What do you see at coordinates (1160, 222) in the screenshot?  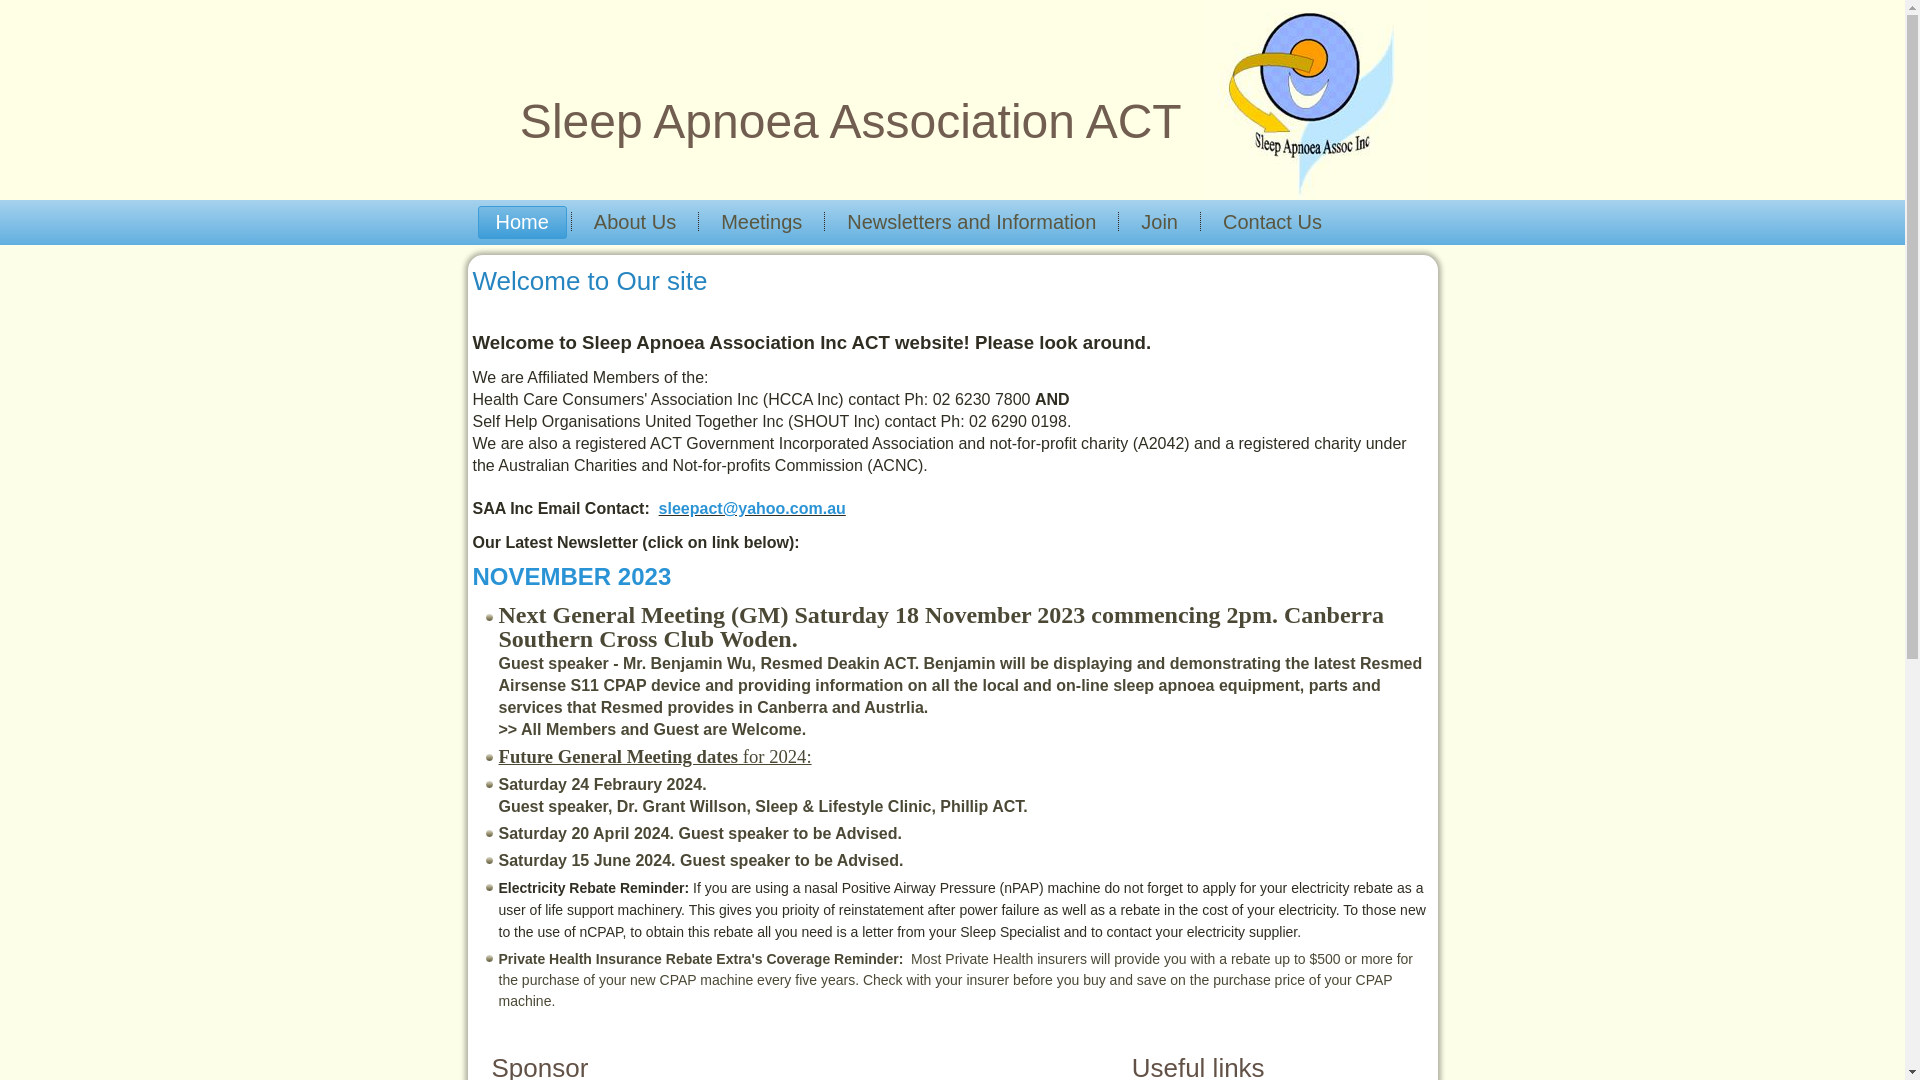 I see `Join` at bounding box center [1160, 222].